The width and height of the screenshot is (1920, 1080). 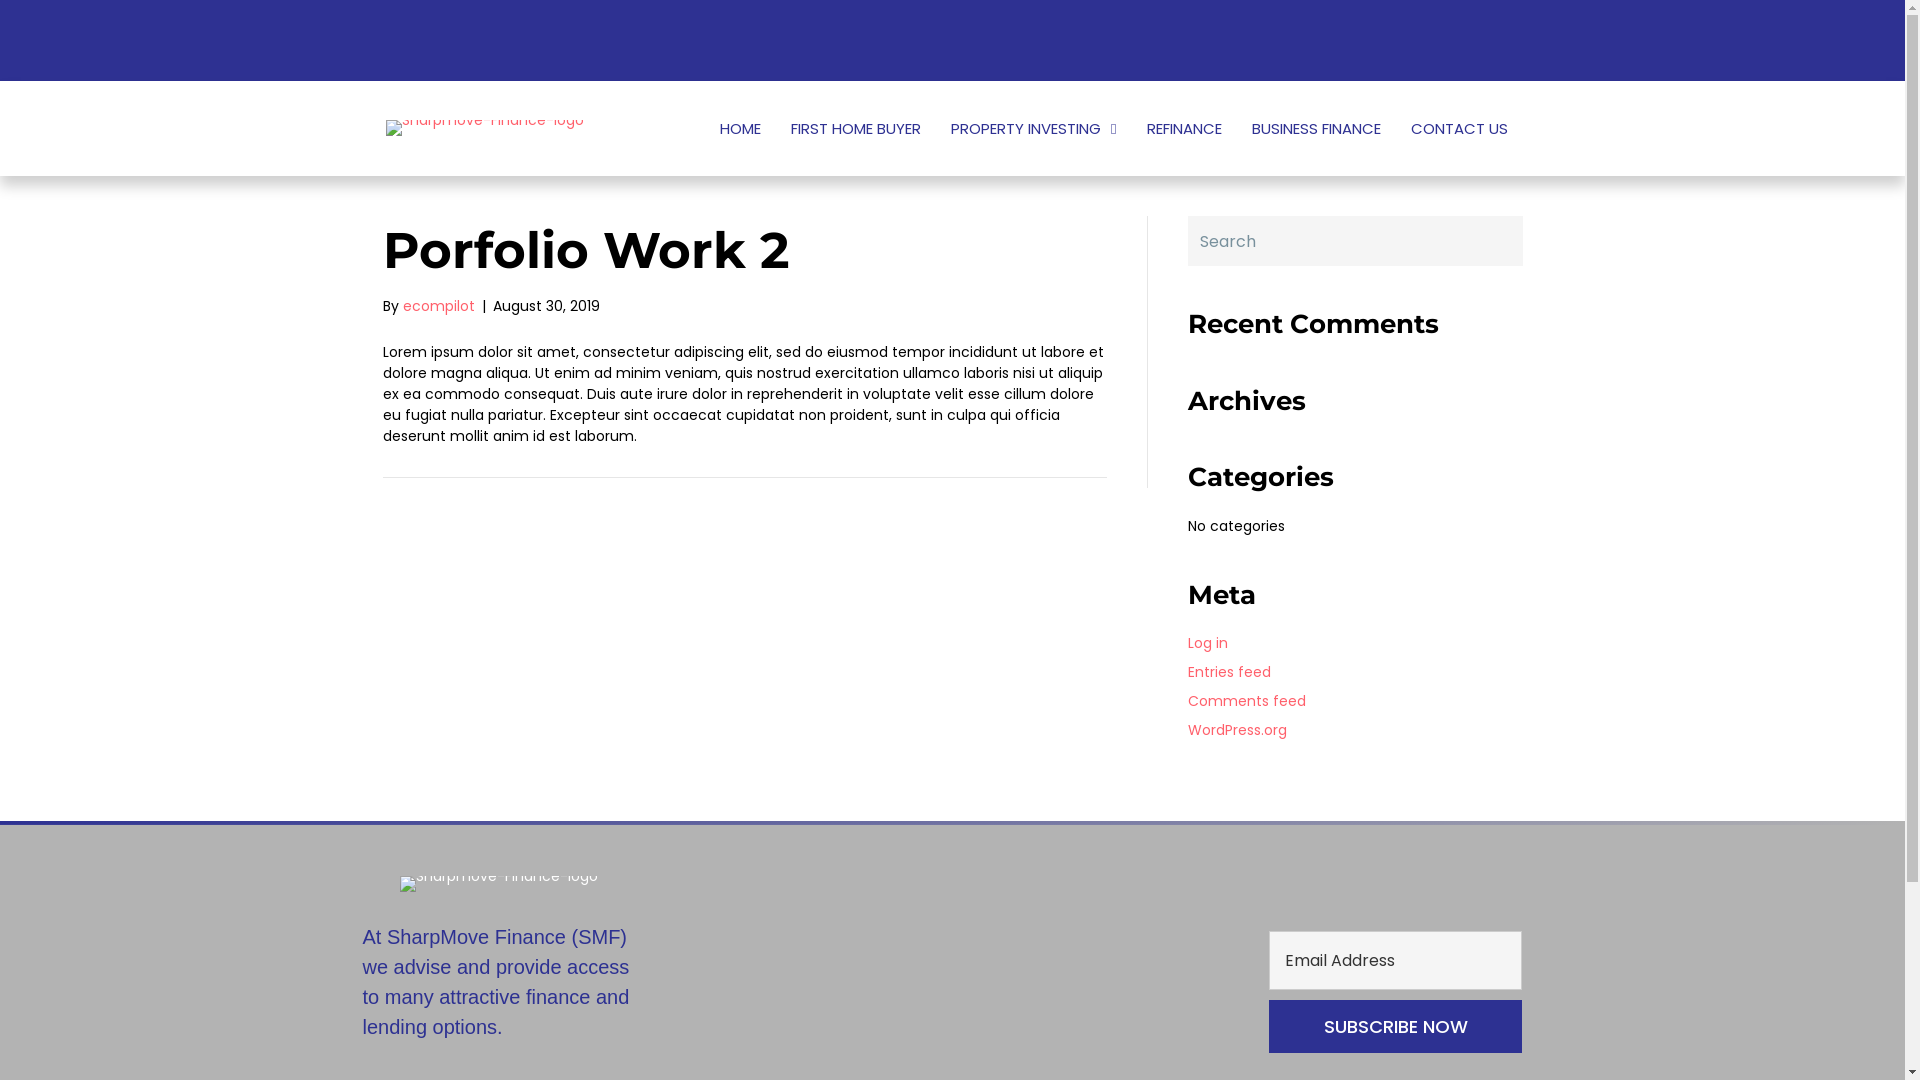 What do you see at coordinates (1458, 128) in the screenshot?
I see `CONTACT US` at bounding box center [1458, 128].